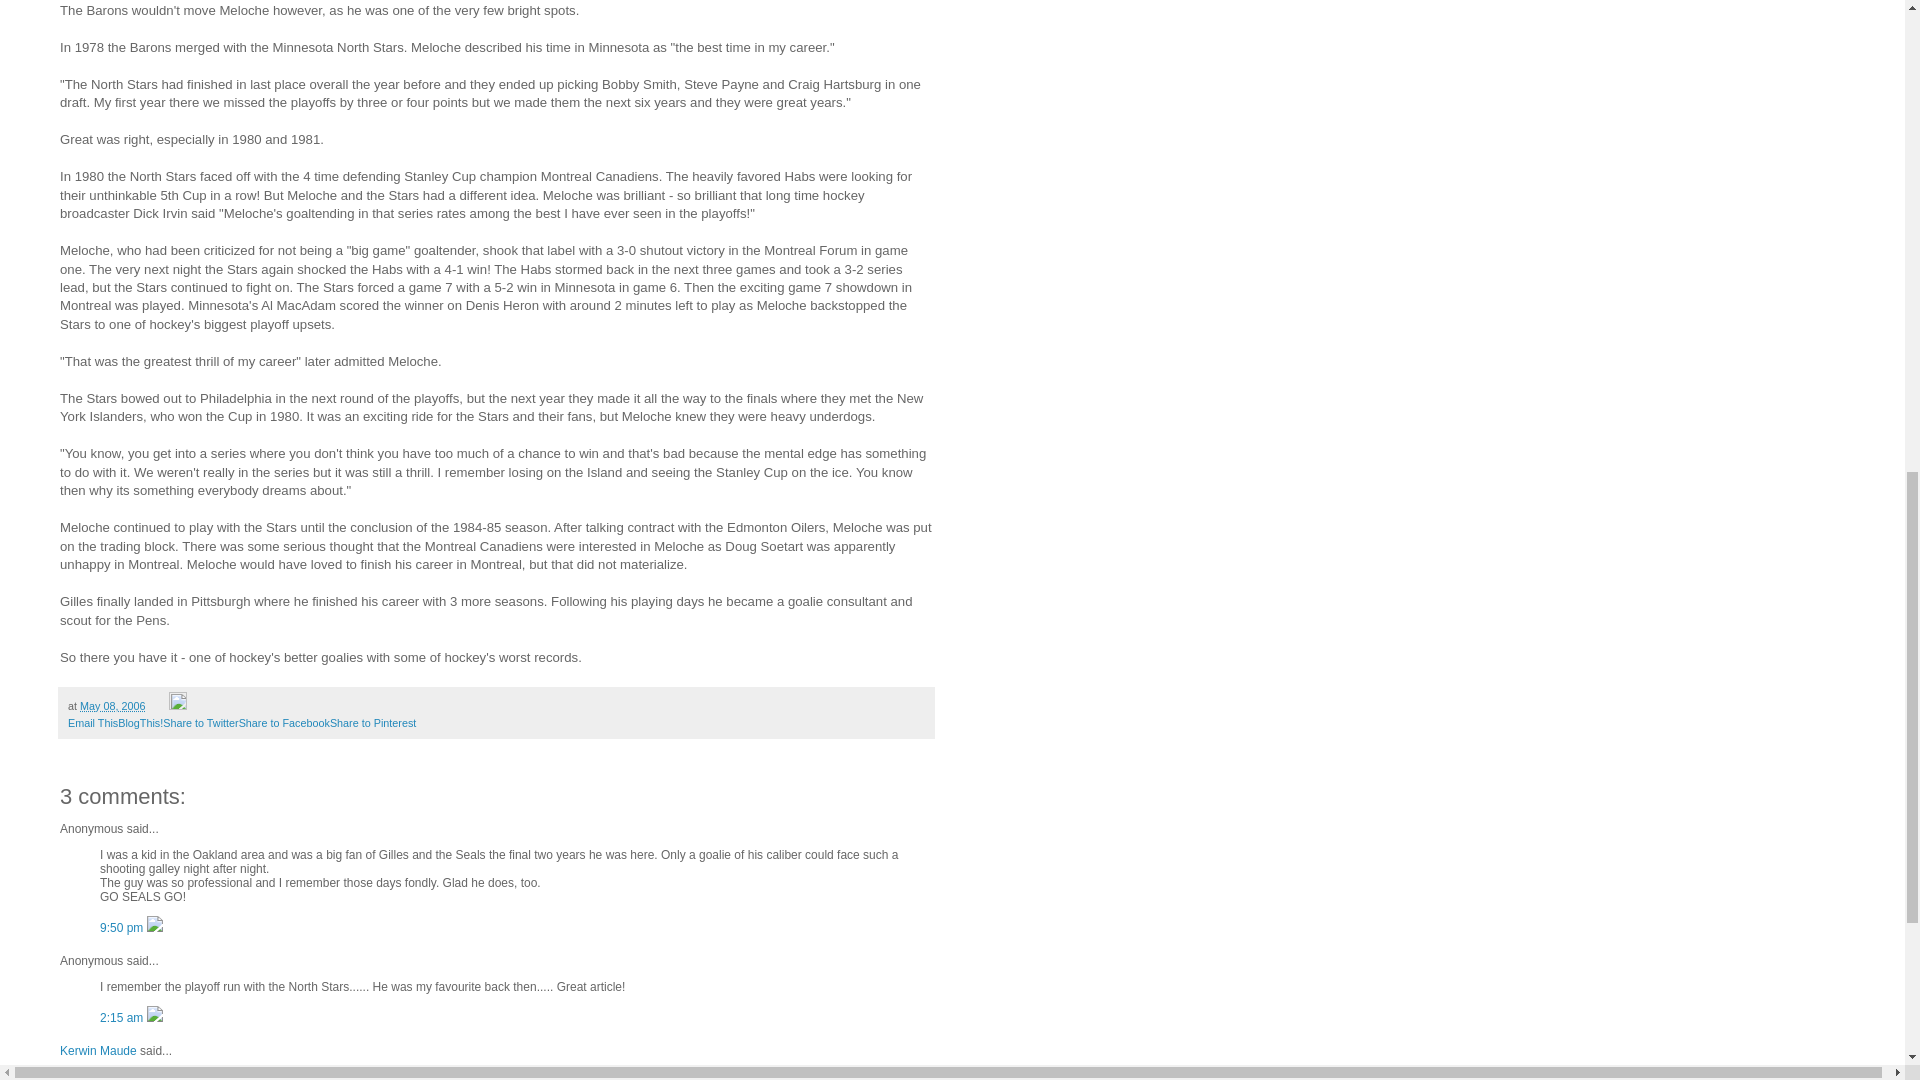 This screenshot has width=1920, height=1080. What do you see at coordinates (123, 1017) in the screenshot?
I see `comment permalink` at bounding box center [123, 1017].